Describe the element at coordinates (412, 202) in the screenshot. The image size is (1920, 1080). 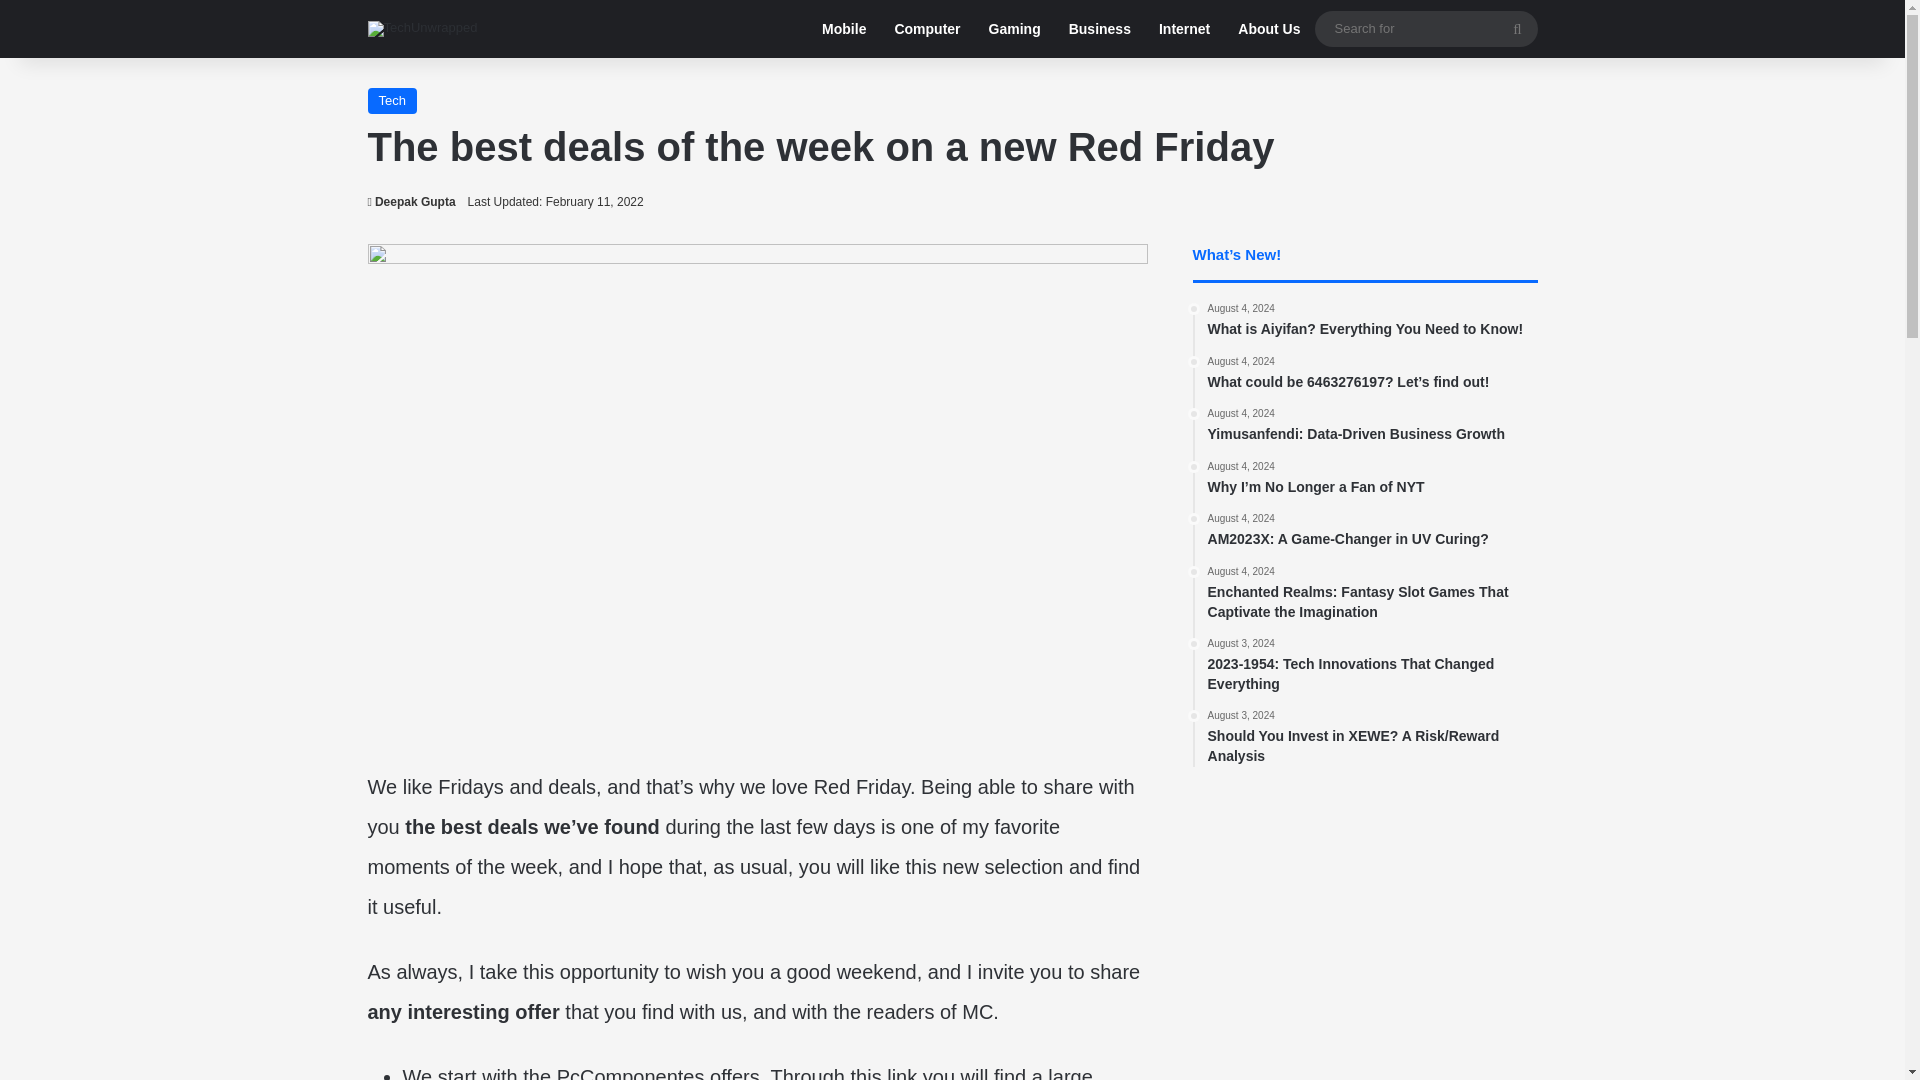
I see `About Us` at that location.